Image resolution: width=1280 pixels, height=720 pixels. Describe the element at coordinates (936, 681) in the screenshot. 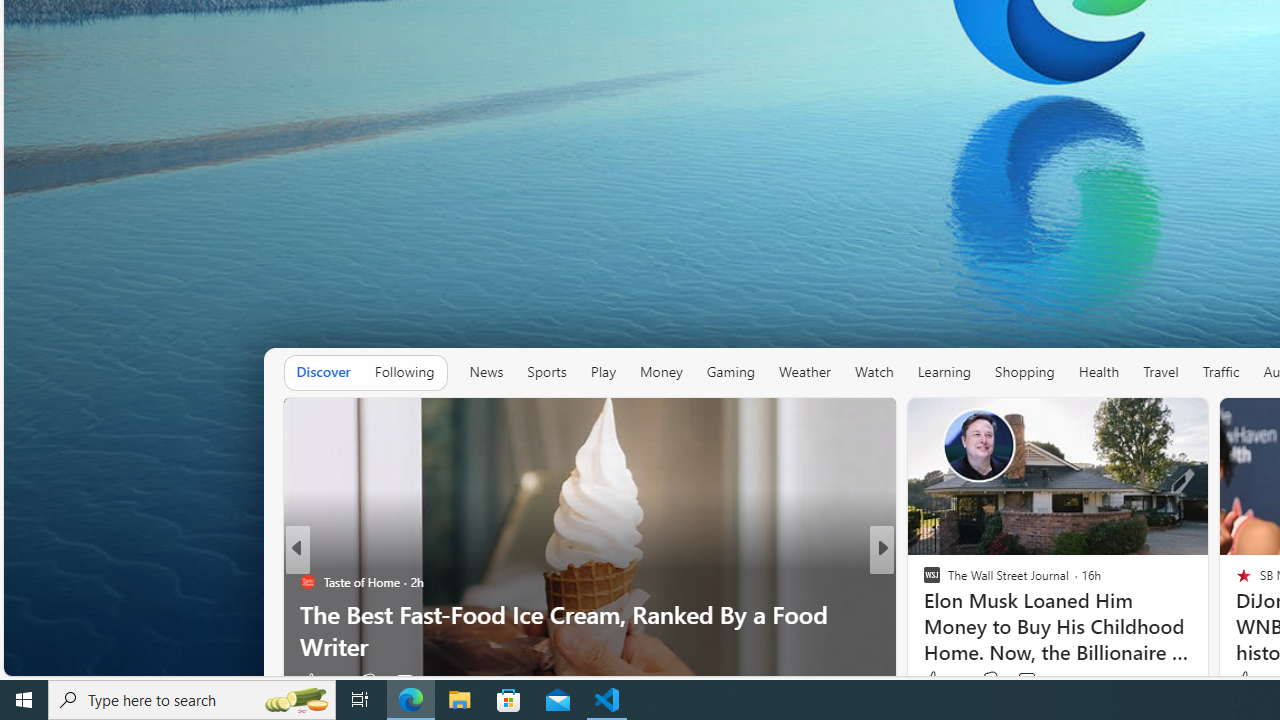

I see `109 Like` at that location.